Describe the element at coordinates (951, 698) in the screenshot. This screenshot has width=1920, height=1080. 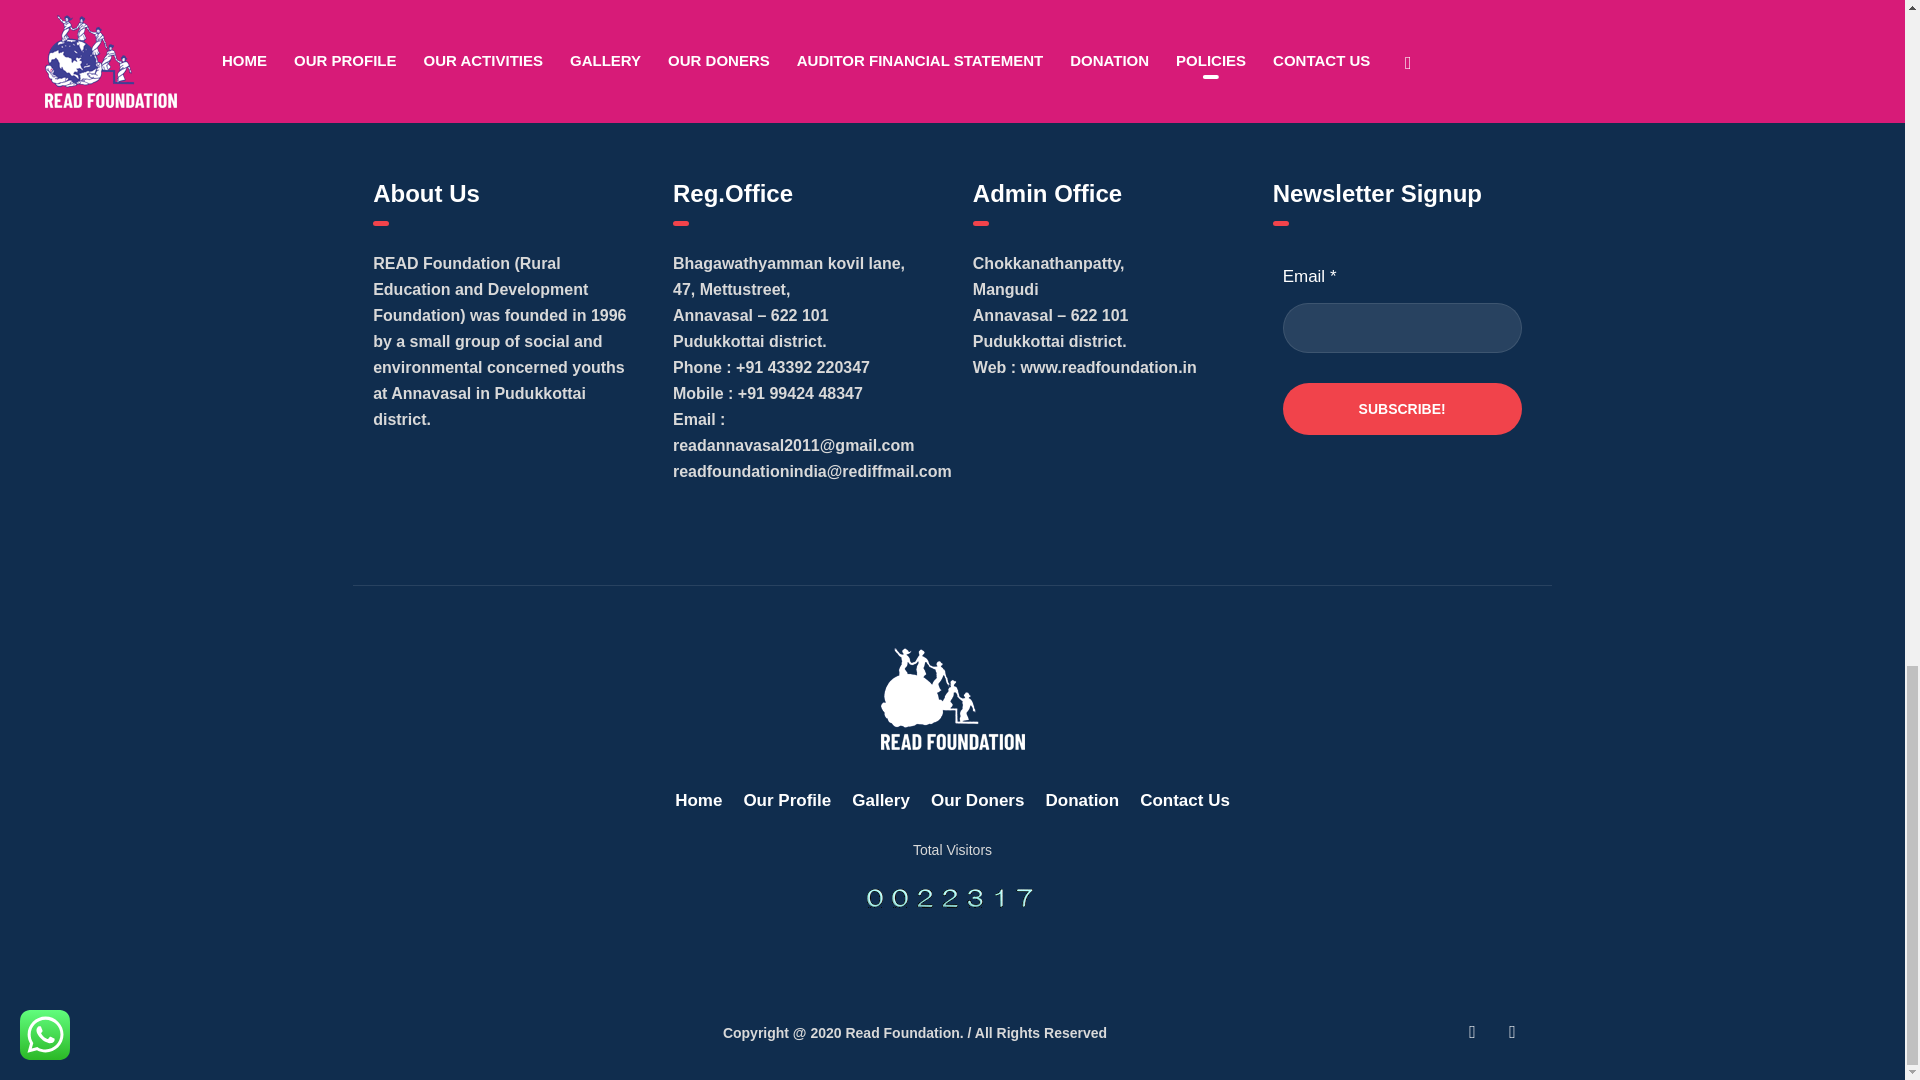
I see `Welcome To Read Foundation Coimbatore` at that location.